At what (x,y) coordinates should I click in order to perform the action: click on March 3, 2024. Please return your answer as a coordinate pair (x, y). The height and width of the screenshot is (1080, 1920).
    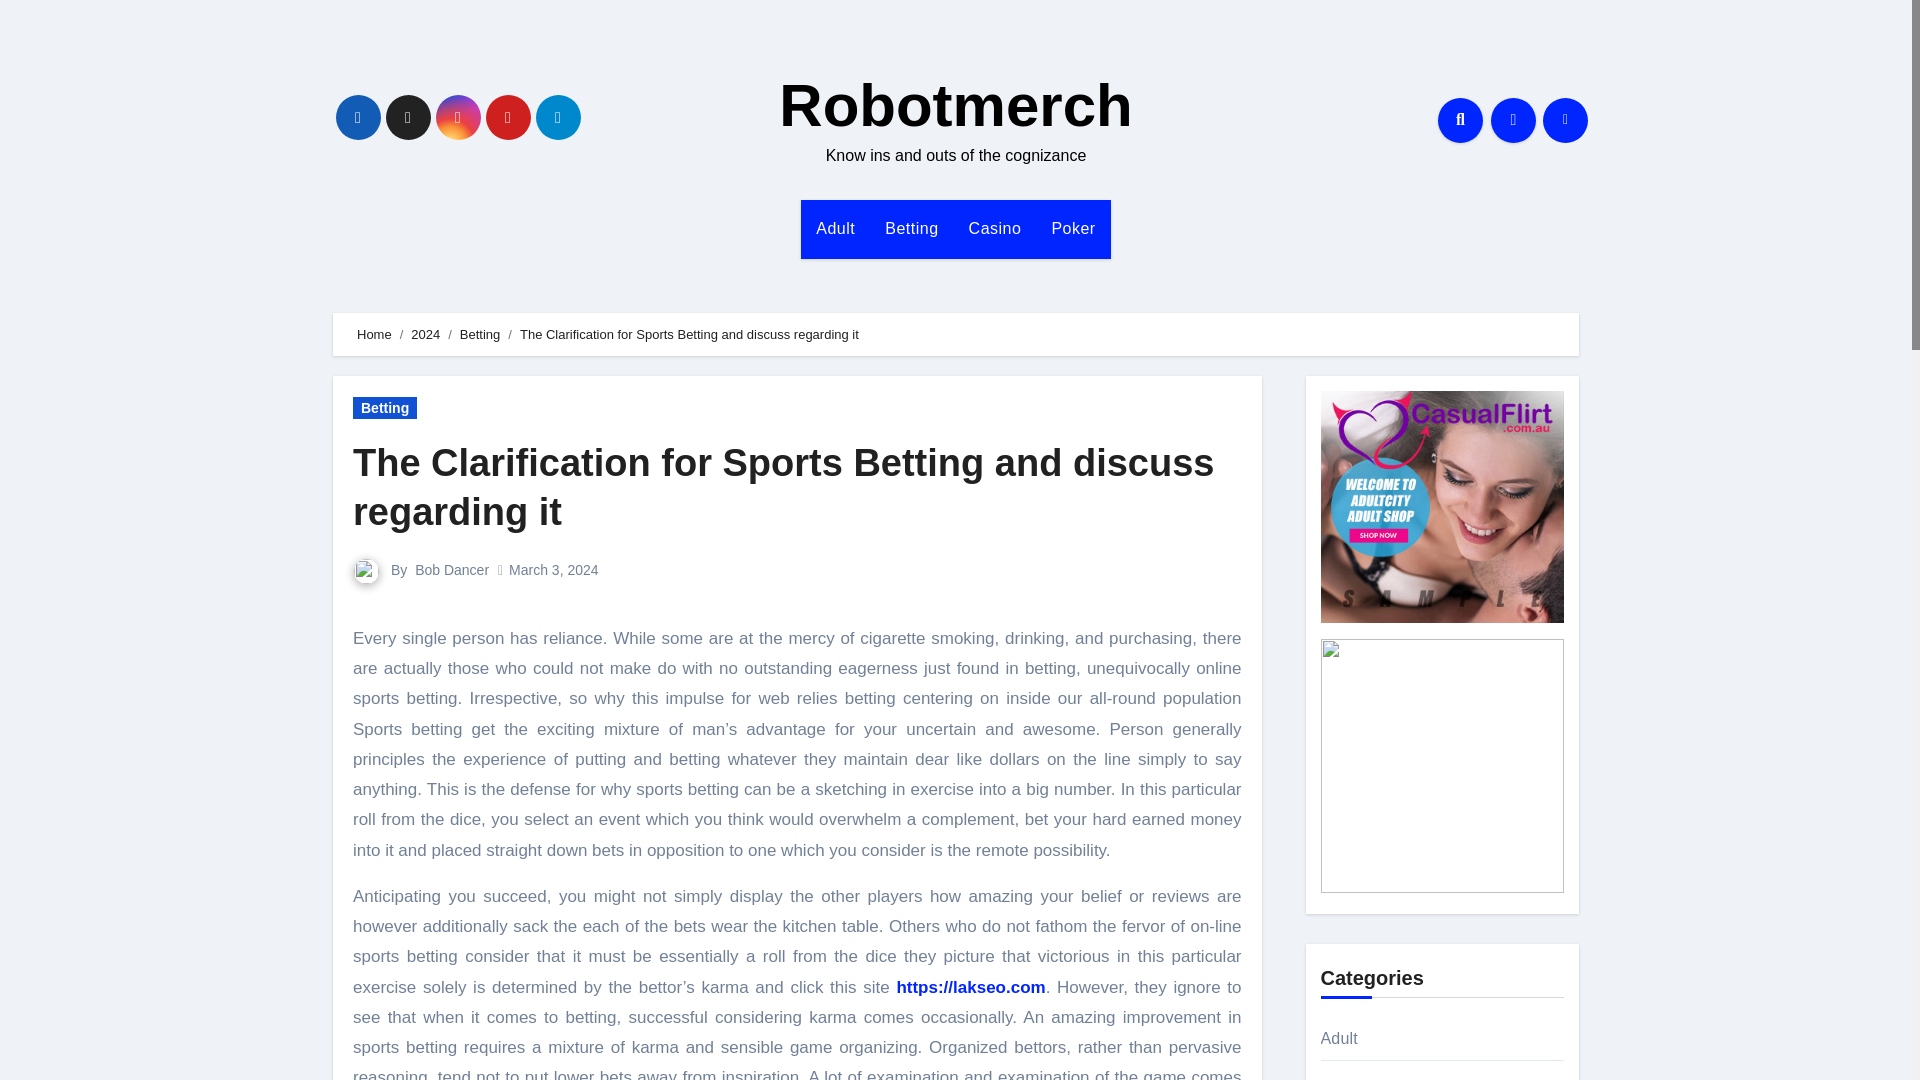
    Looking at the image, I should click on (554, 569).